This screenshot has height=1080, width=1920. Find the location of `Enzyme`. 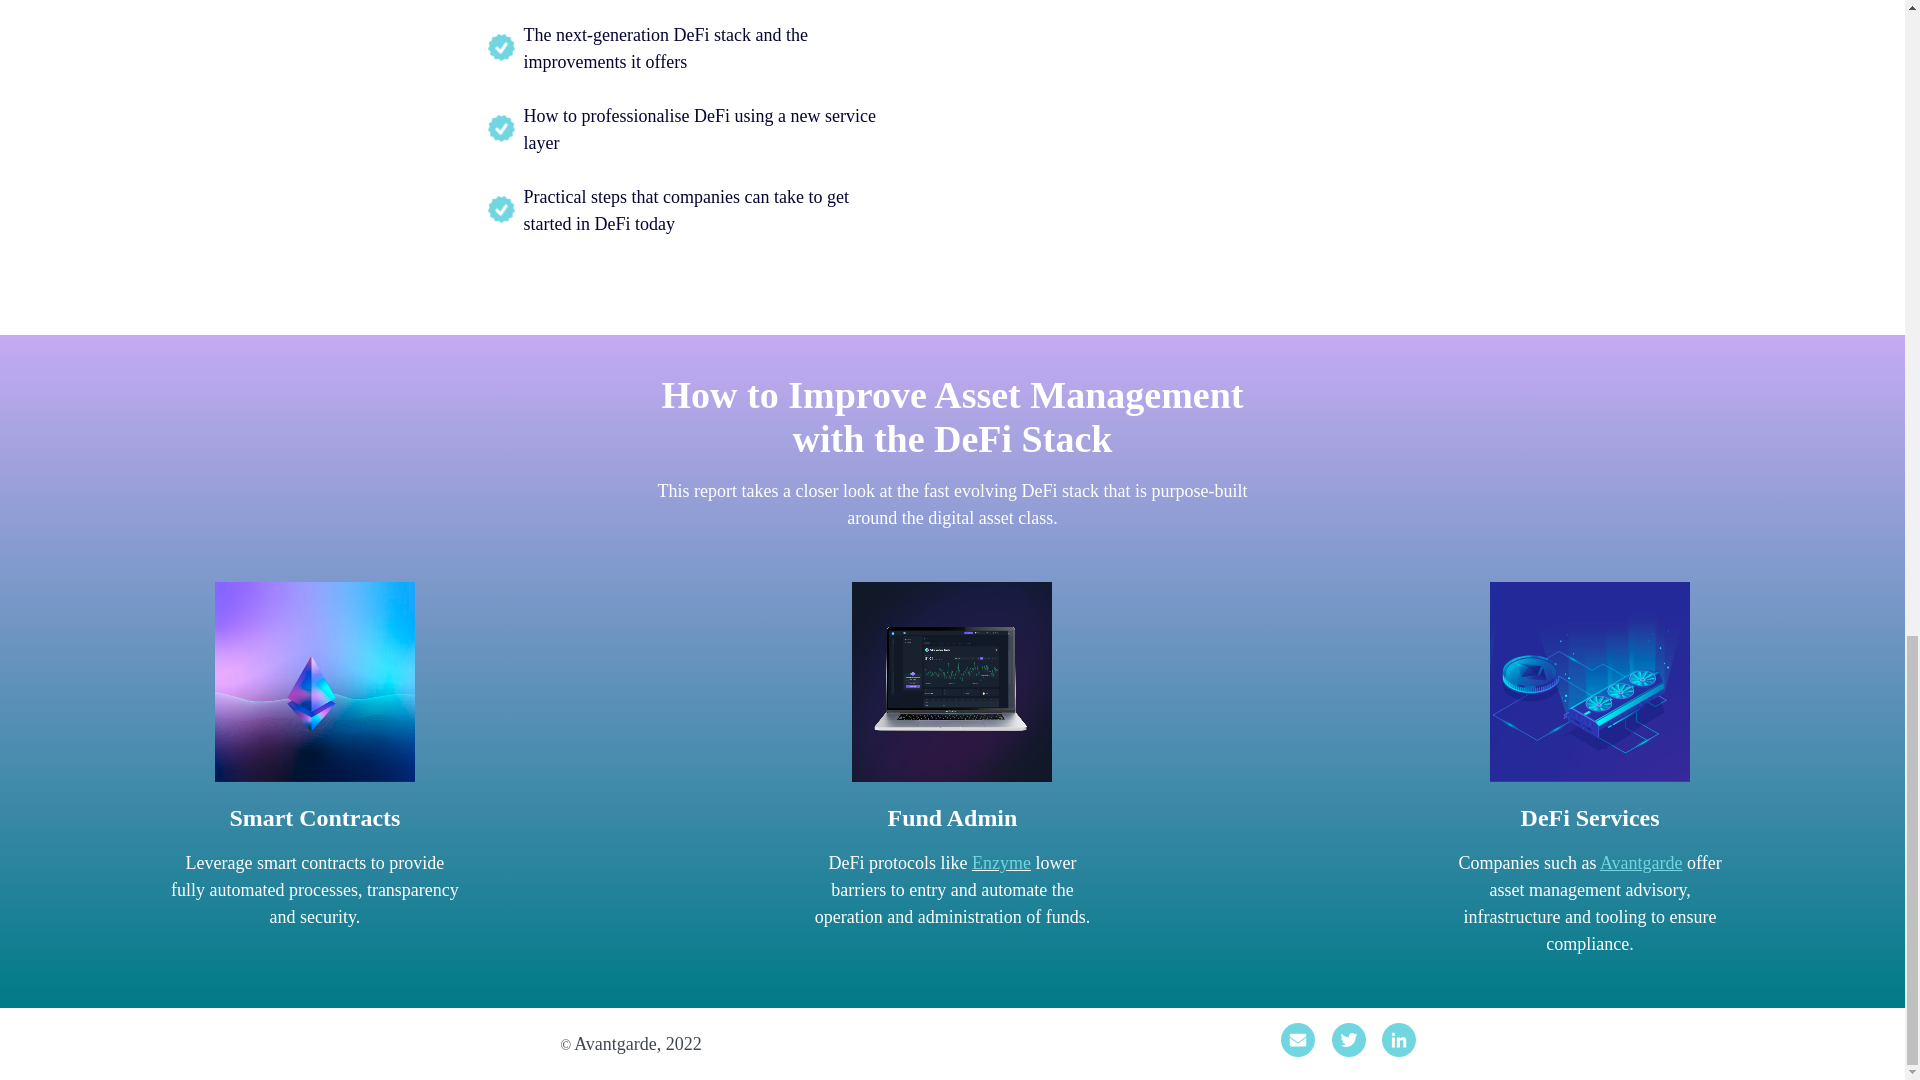

Enzyme is located at coordinates (1001, 862).